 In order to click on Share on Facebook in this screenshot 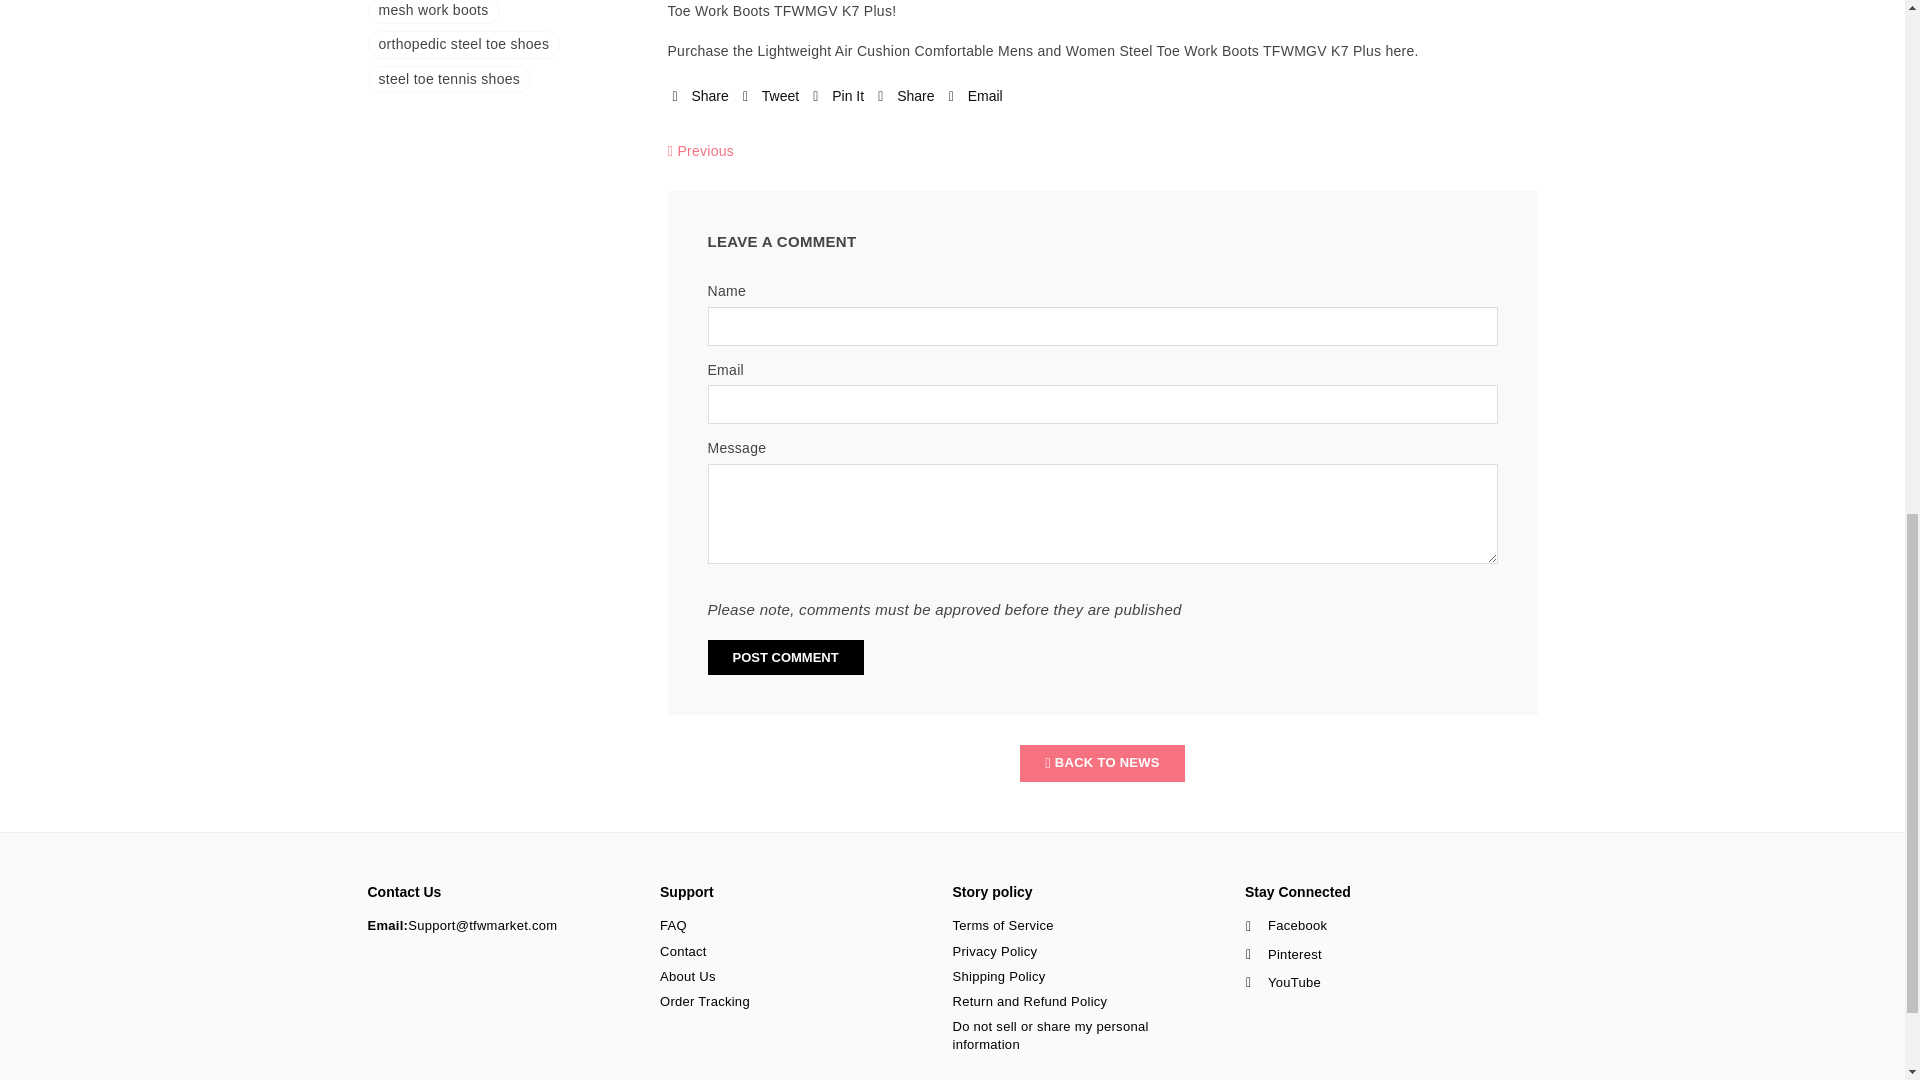, I will do `click(700, 96)`.